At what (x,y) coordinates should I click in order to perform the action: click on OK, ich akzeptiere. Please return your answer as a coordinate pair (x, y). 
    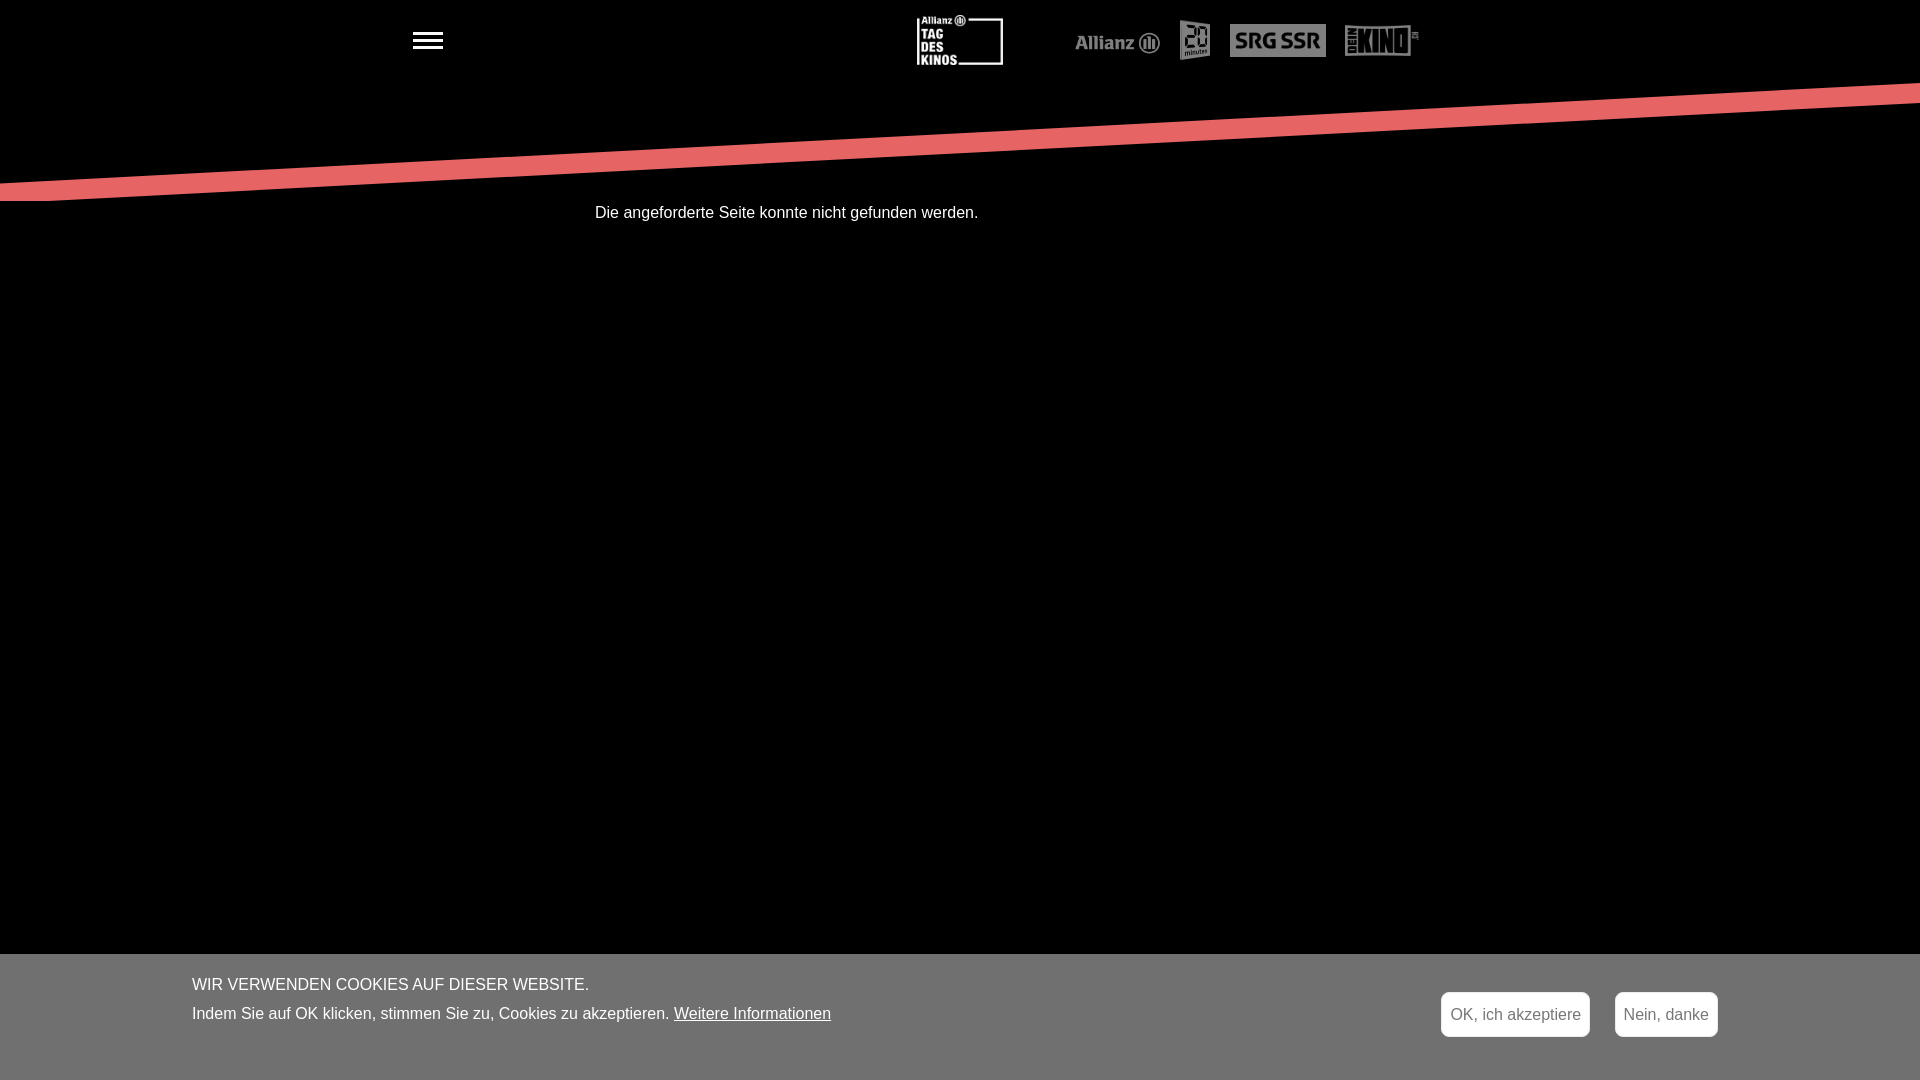
    Looking at the image, I should click on (1516, 1014).